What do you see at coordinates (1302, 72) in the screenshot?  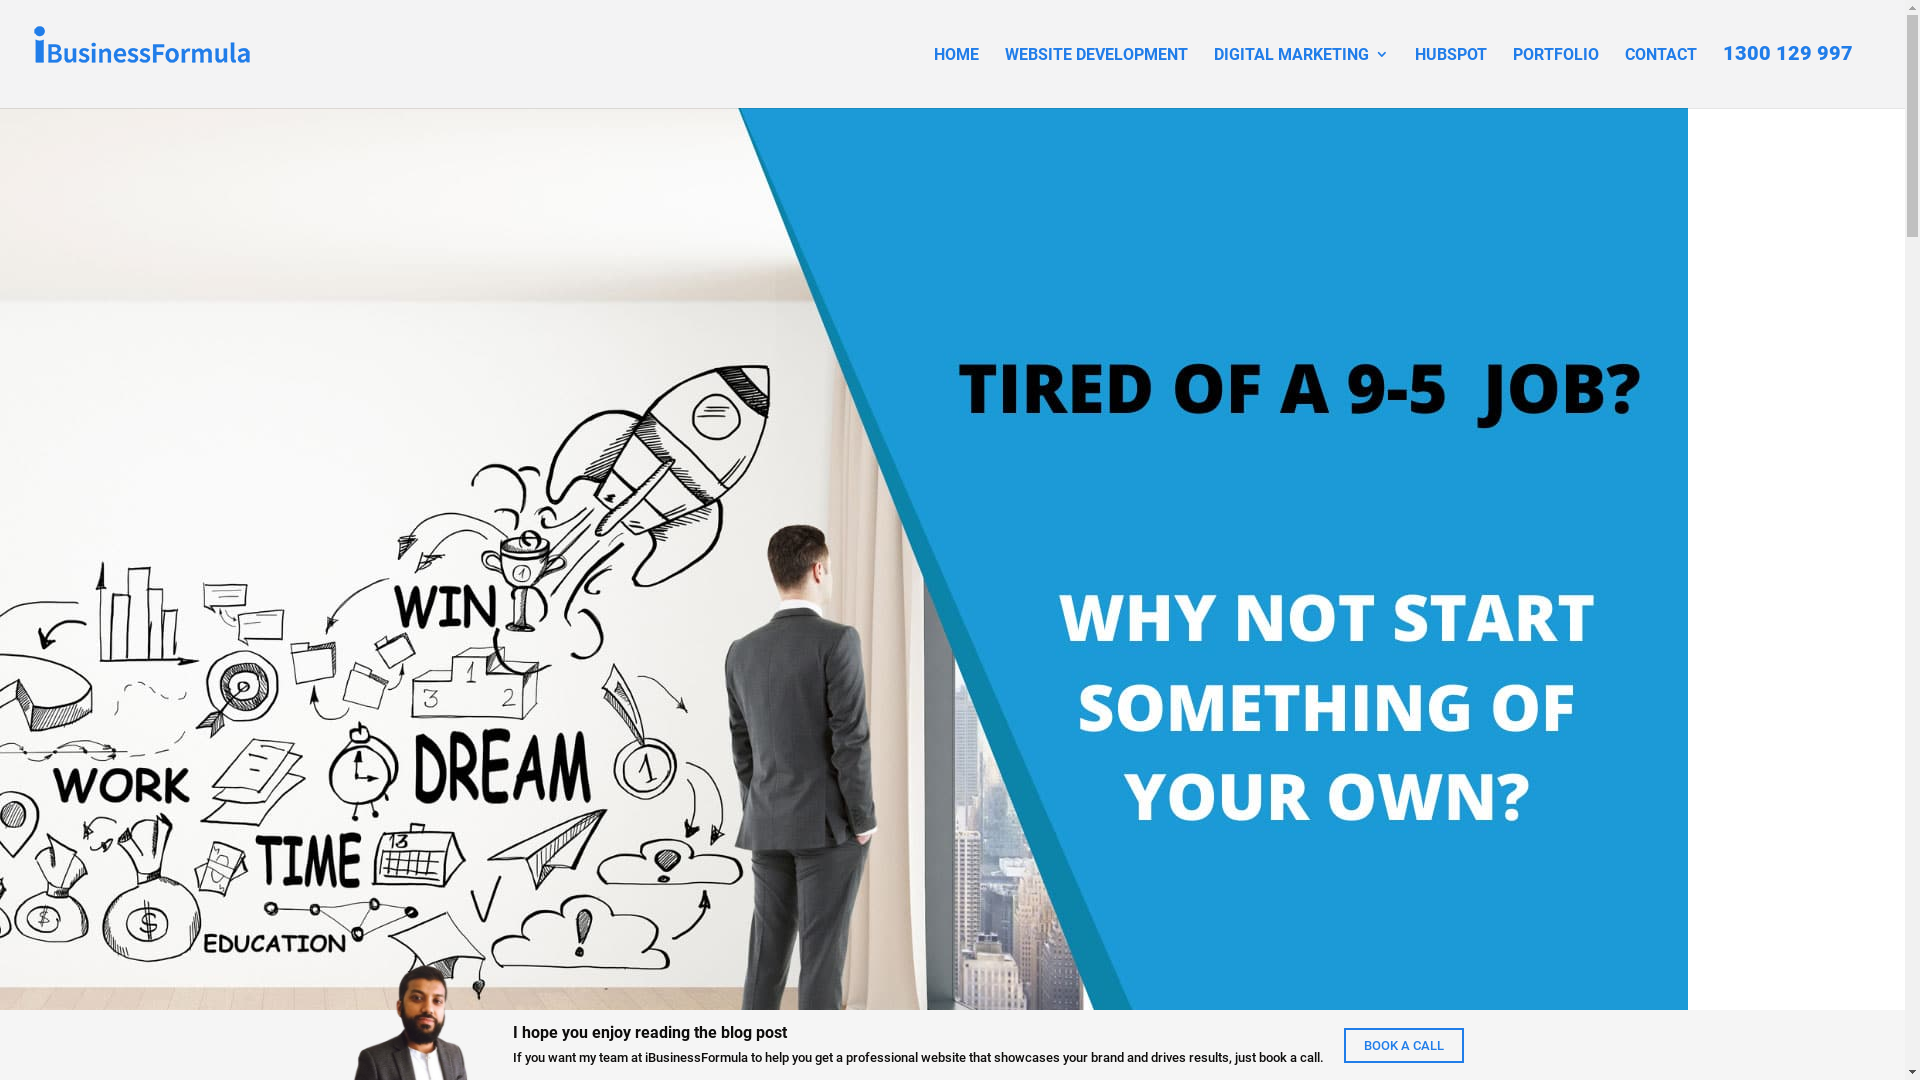 I see `DIGITAL MARKETING` at bounding box center [1302, 72].